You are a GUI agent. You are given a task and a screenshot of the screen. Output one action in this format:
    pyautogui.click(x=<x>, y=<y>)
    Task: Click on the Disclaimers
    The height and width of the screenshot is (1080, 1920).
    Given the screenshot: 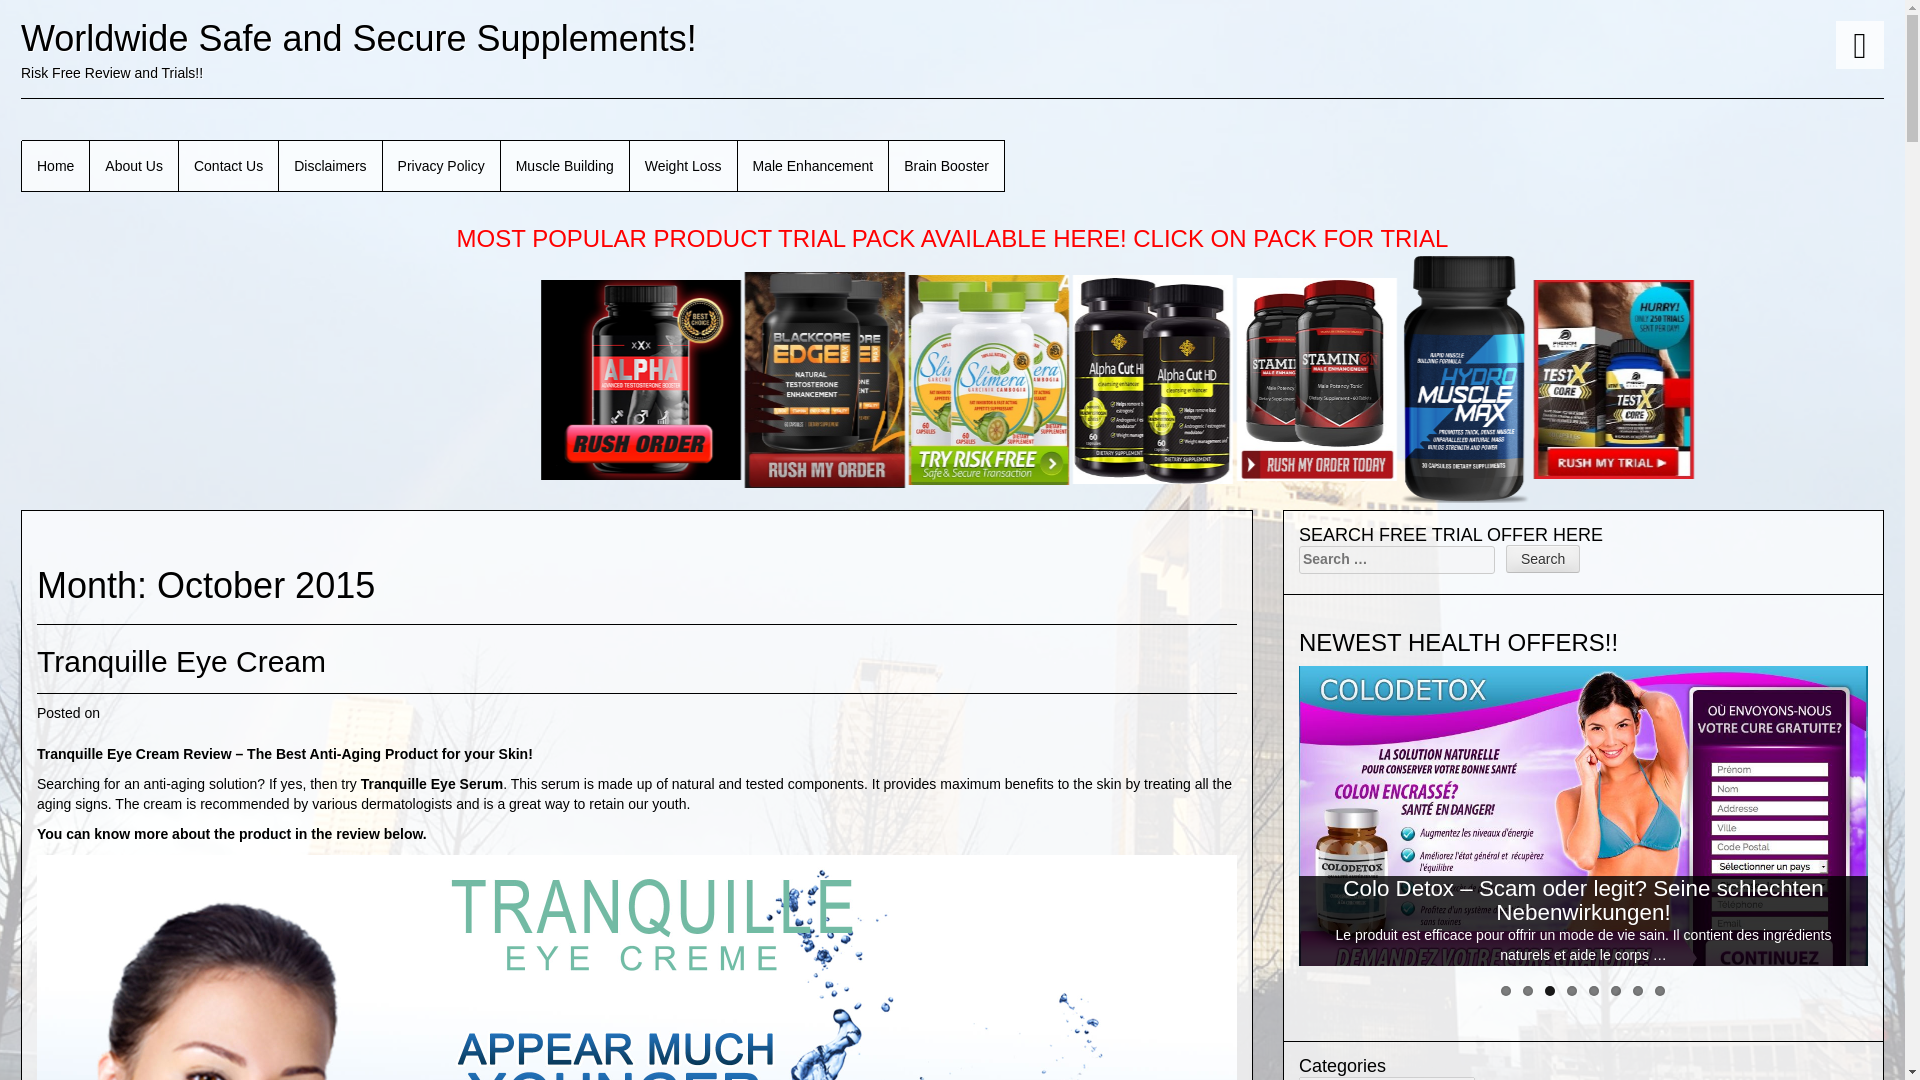 What is the action you would take?
    pyautogui.click(x=330, y=166)
    